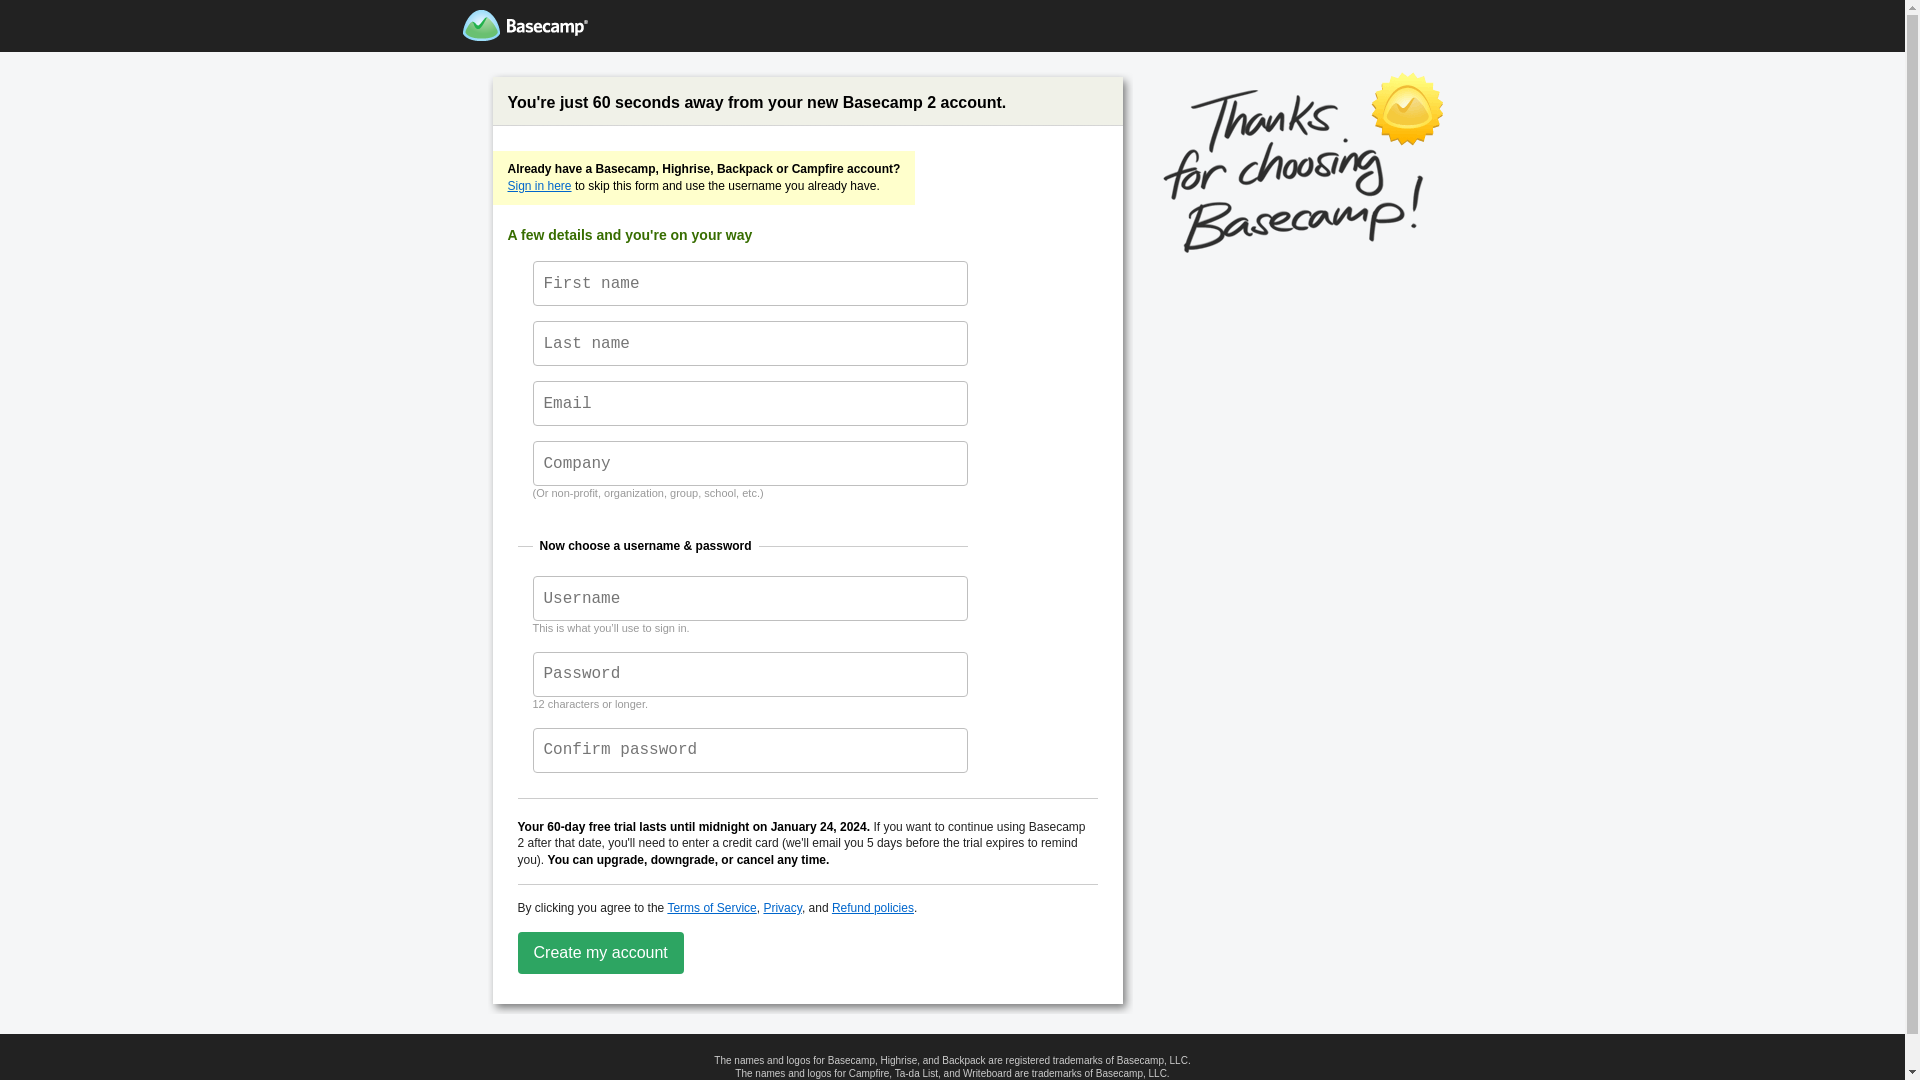 Image resolution: width=1920 pixels, height=1080 pixels. Describe the element at coordinates (873, 908) in the screenshot. I see `Refund policies` at that location.